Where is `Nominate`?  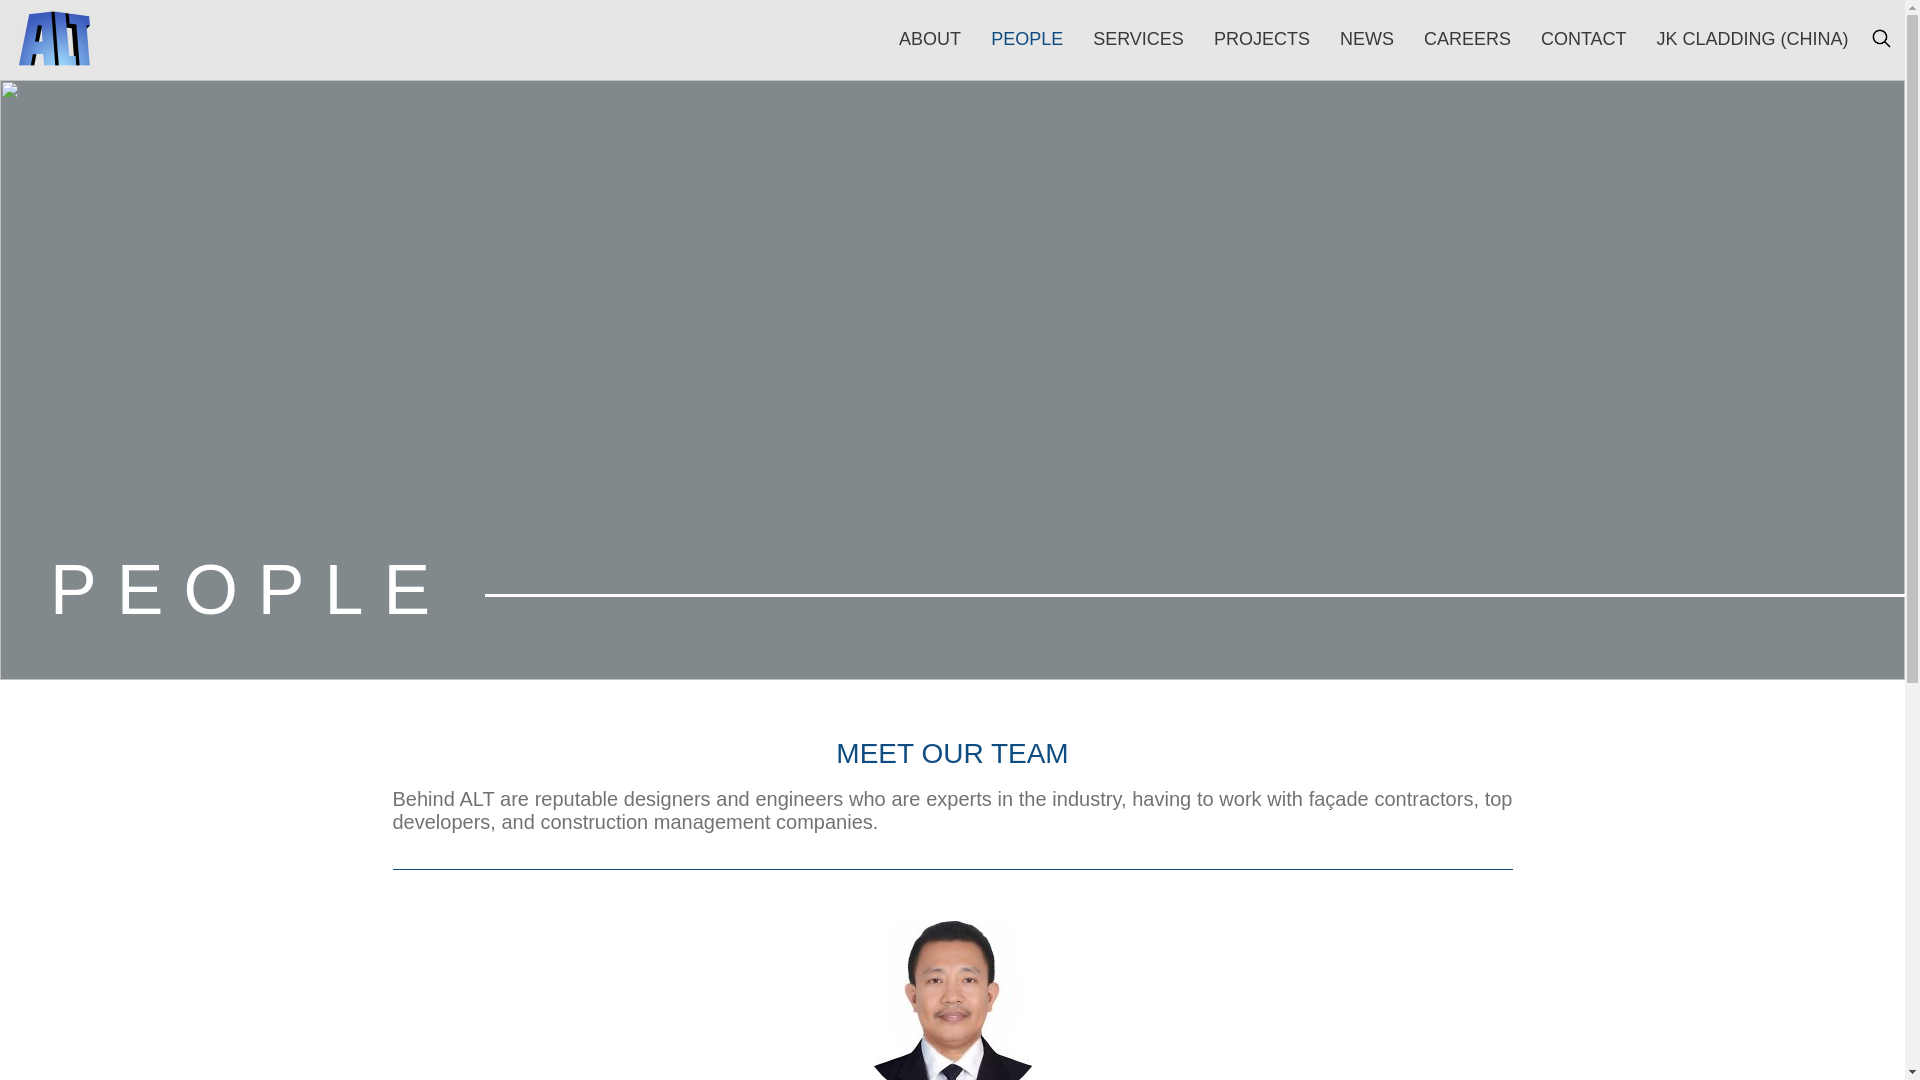
Nominate is located at coordinates (1301, 136).